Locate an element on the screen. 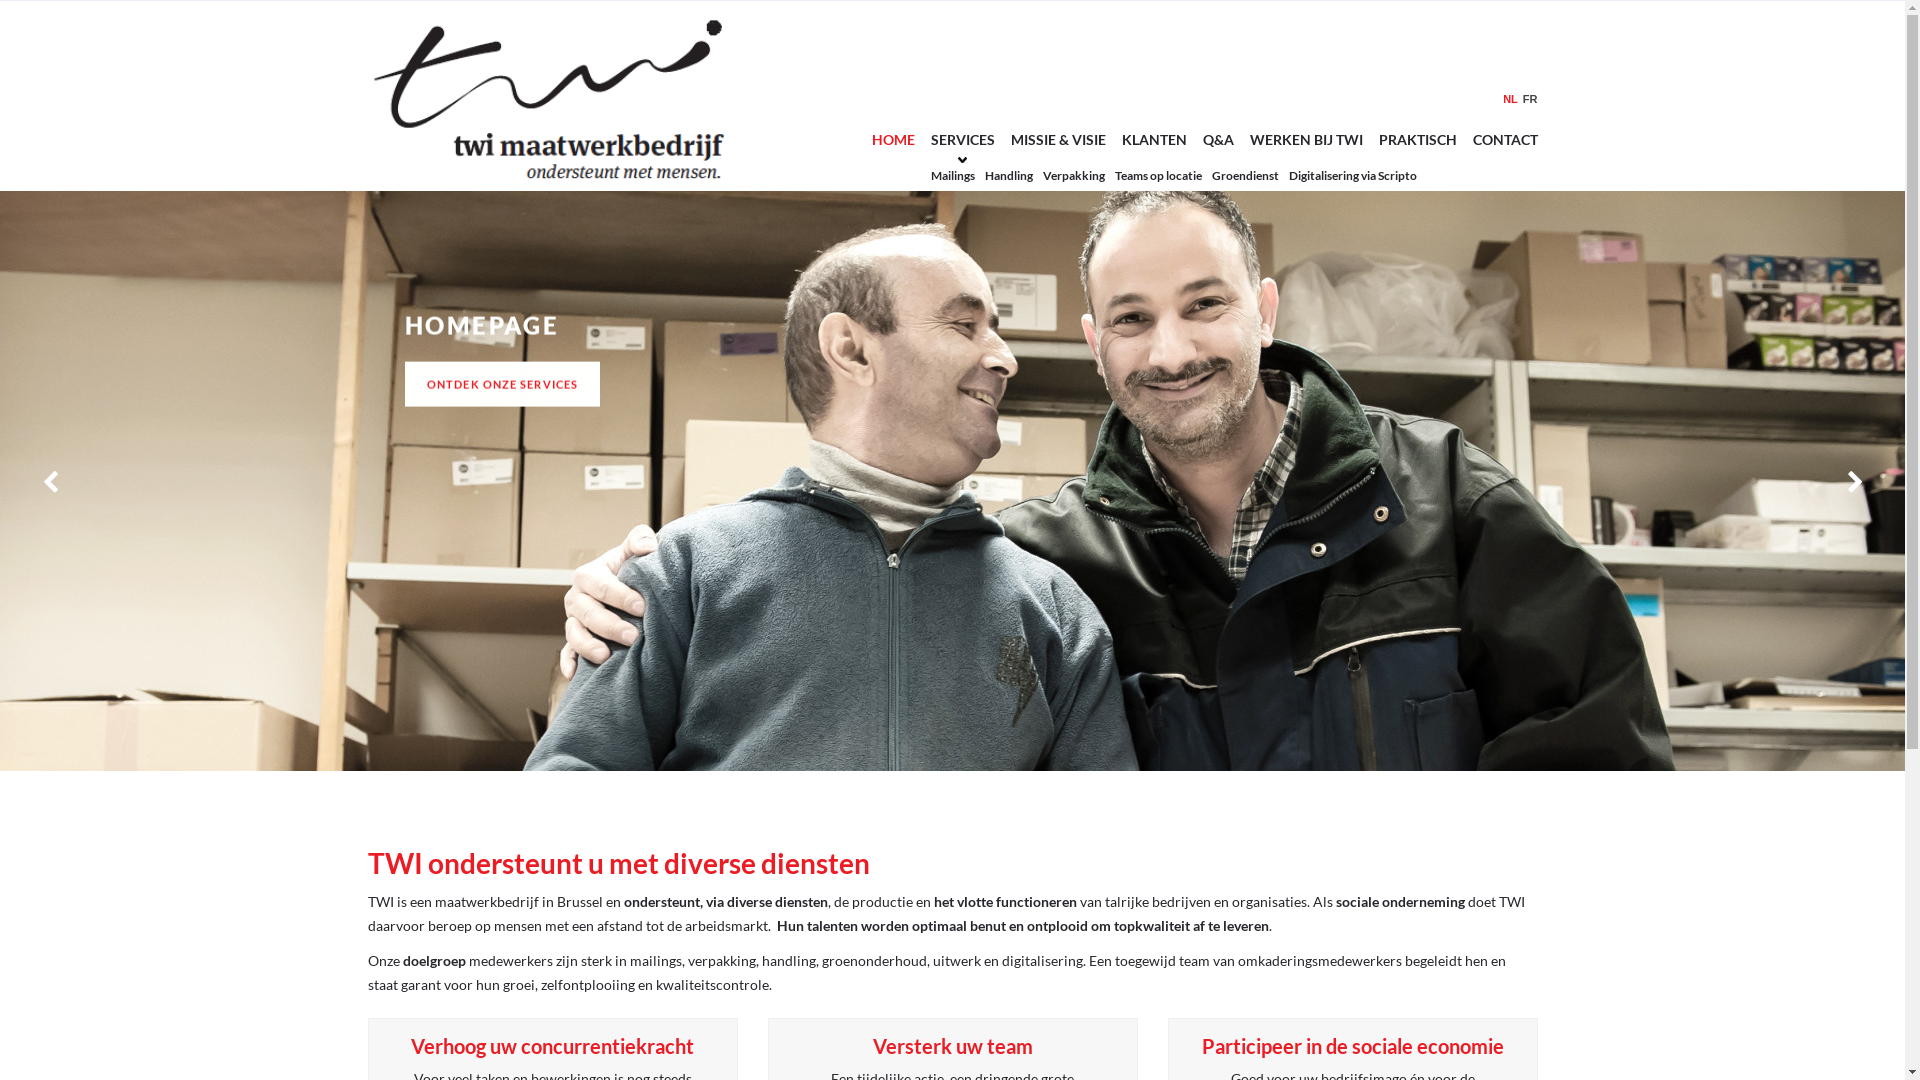  NL is located at coordinates (1508, 100).